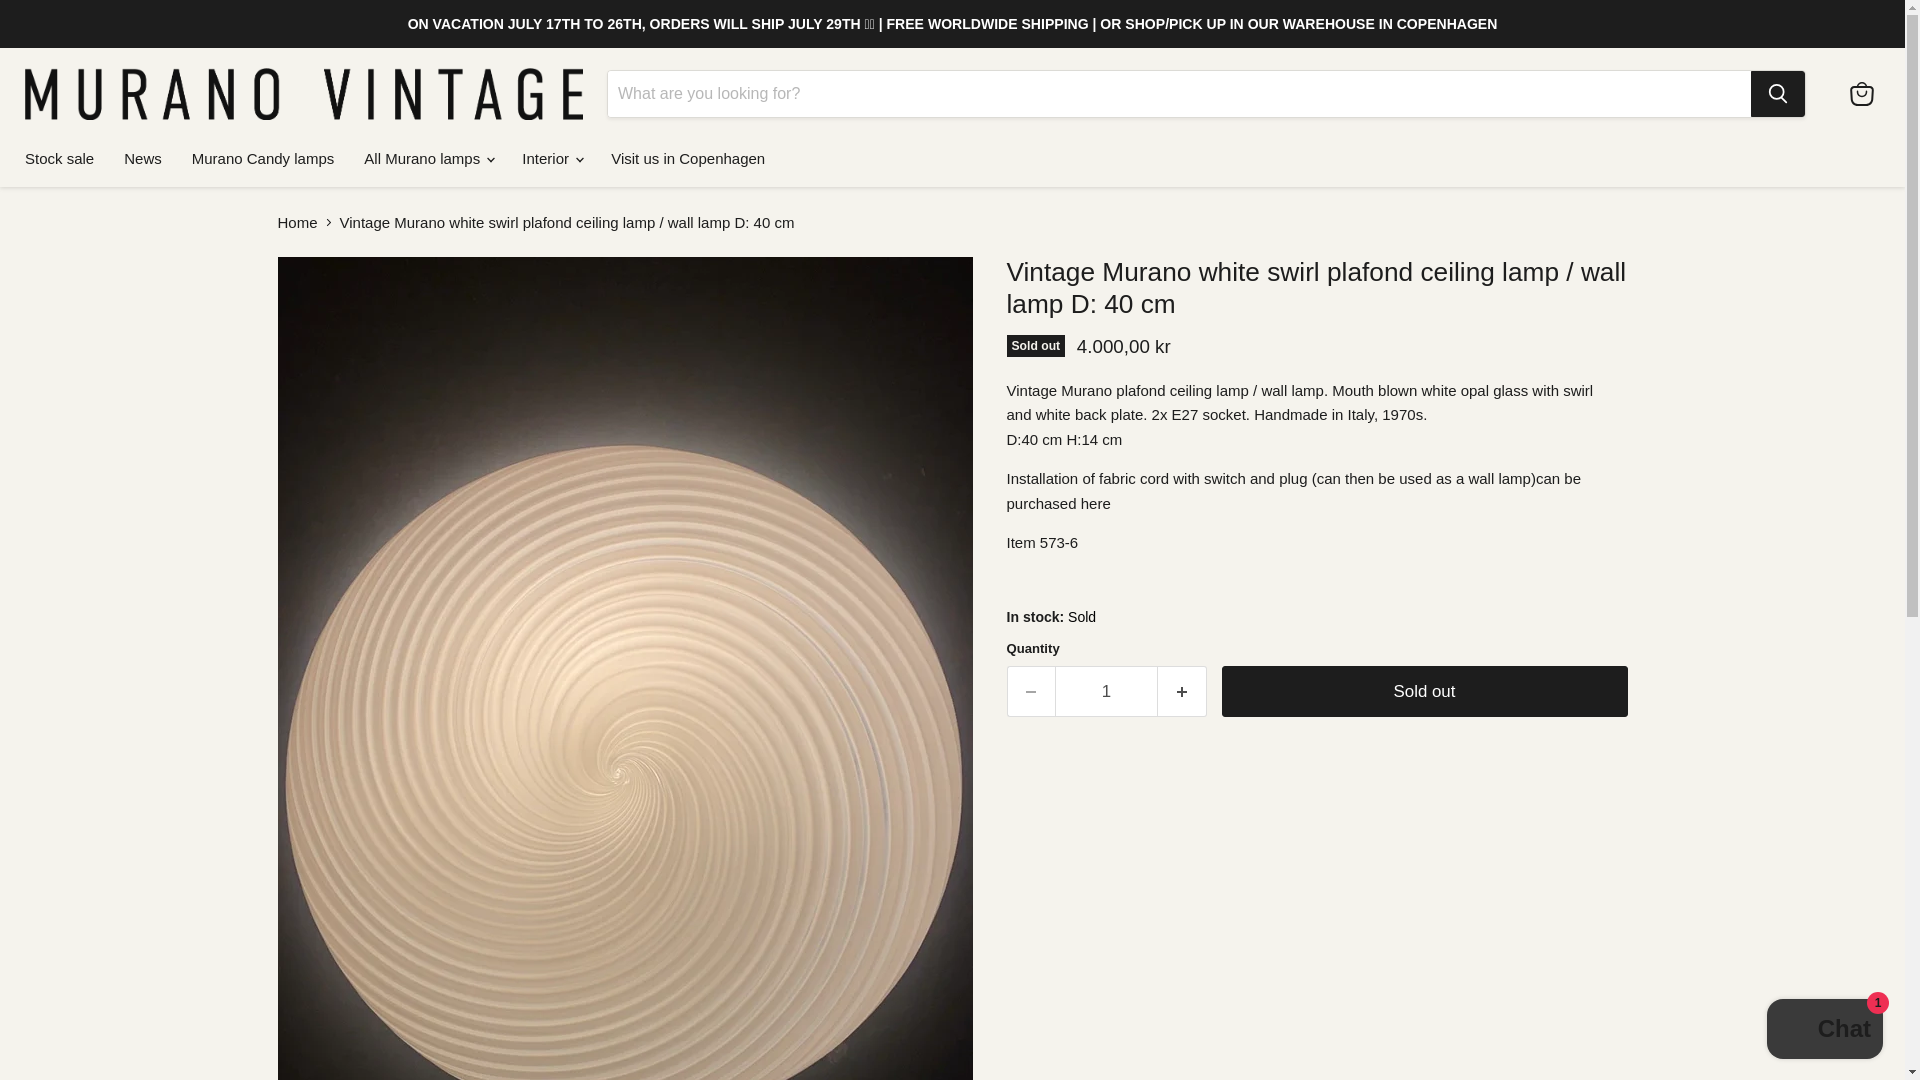 This screenshot has height=1080, width=1920. Describe the element at coordinates (262, 158) in the screenshot. I see `Murano Candy lamps` at that location.